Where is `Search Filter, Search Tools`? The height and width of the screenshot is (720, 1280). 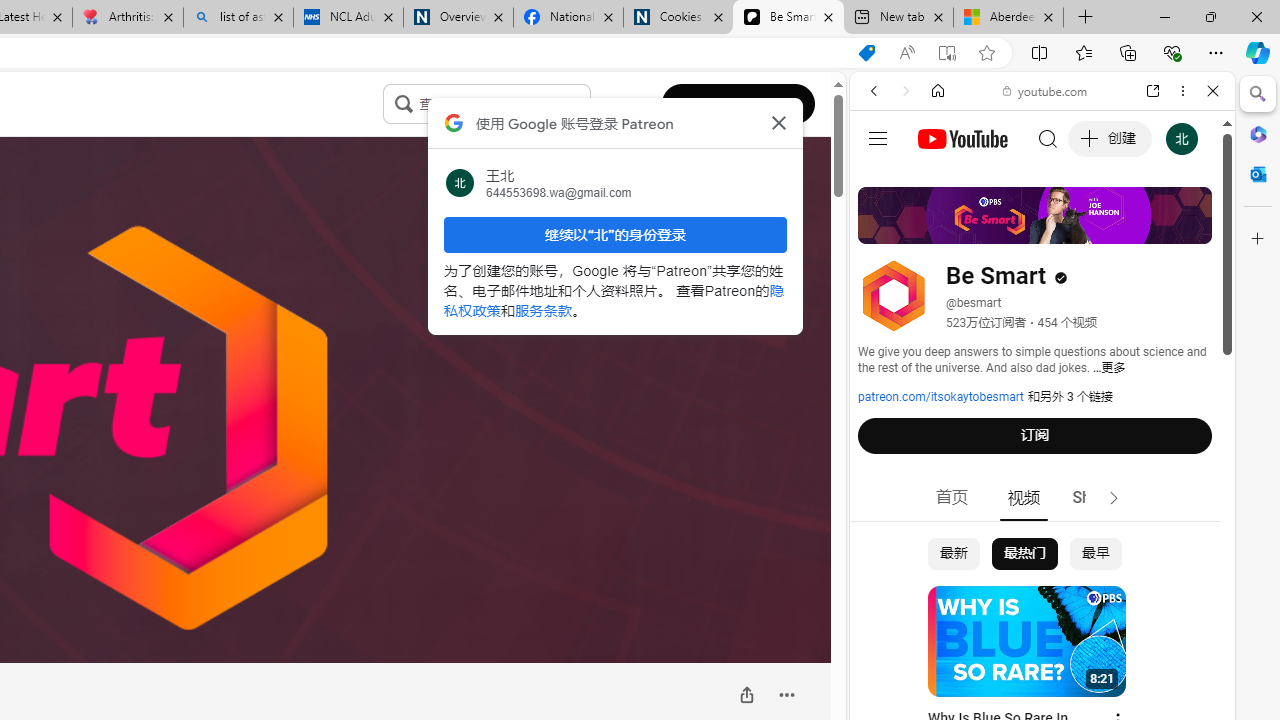 Search Filter, Search Tools is located at coordinates (1093, 228).